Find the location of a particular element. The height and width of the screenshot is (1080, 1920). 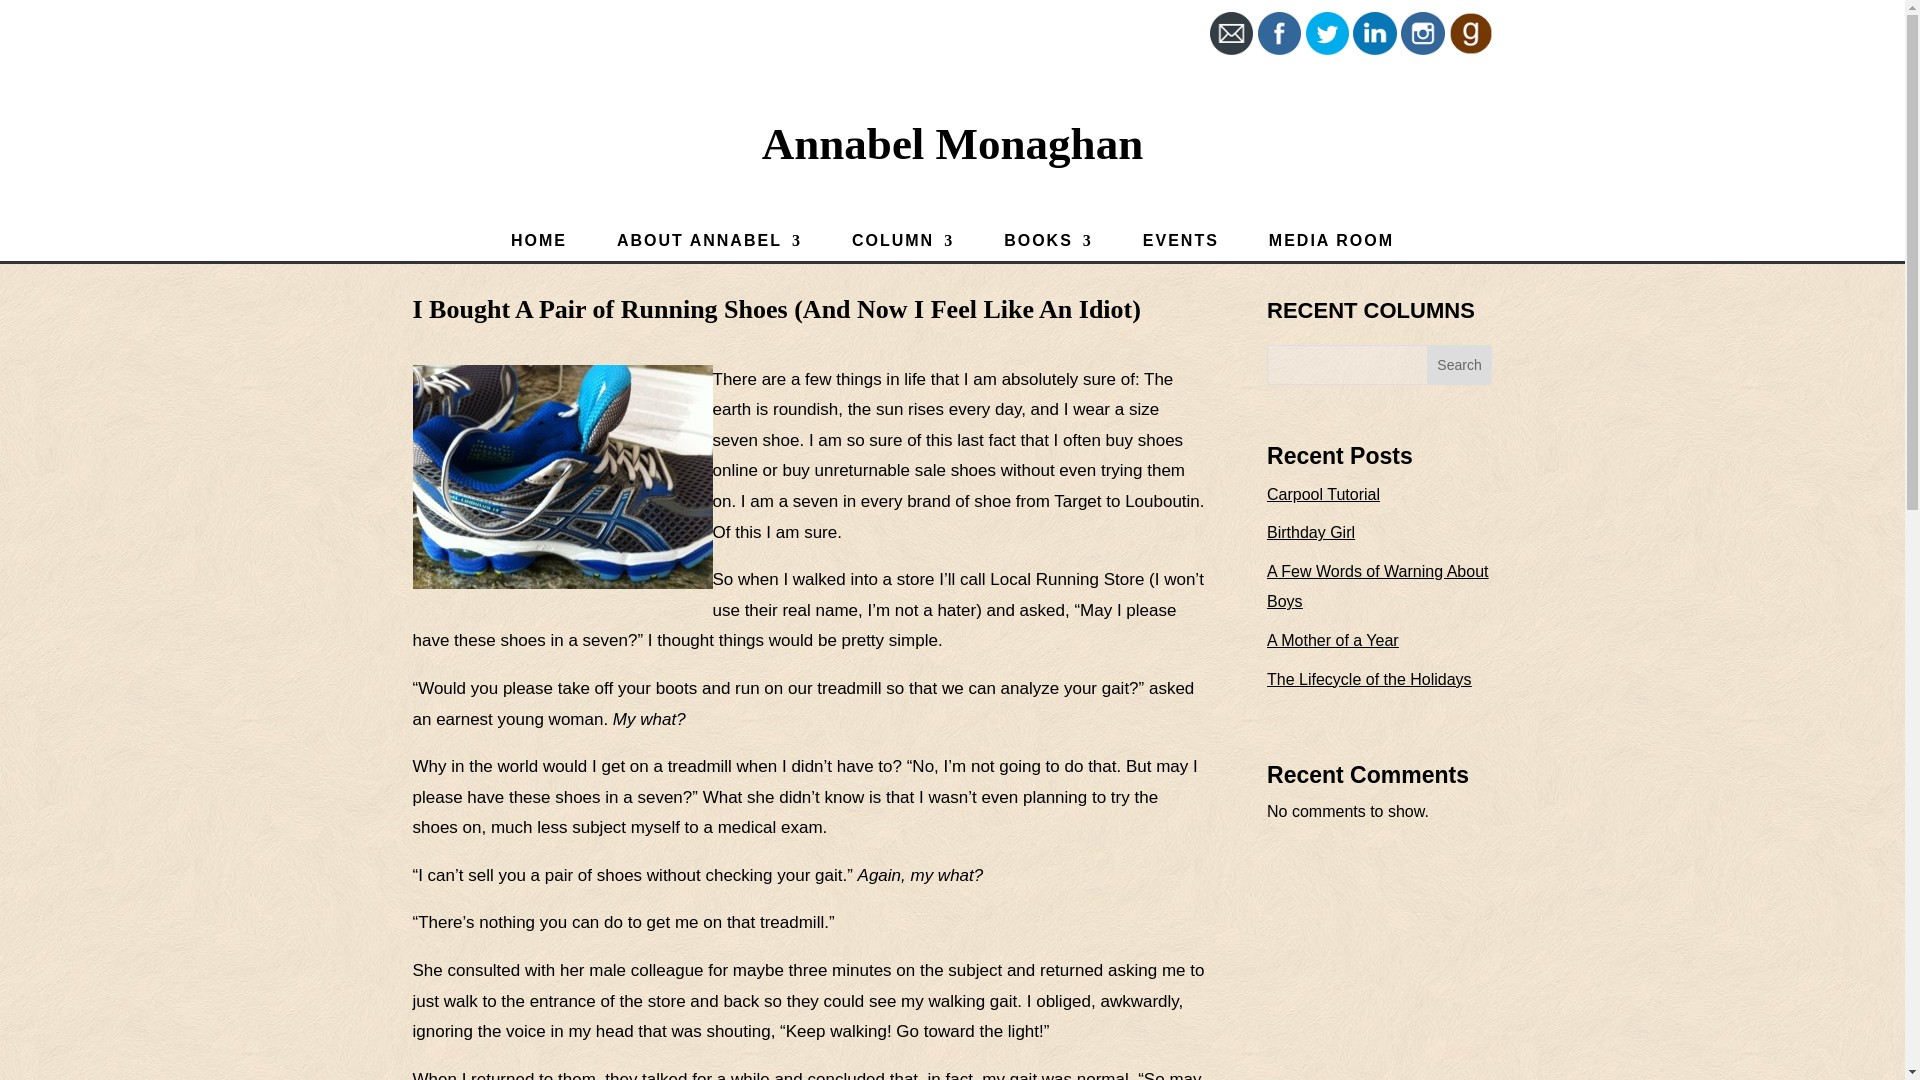

EVENTS is located at coordinates (1180, 244).